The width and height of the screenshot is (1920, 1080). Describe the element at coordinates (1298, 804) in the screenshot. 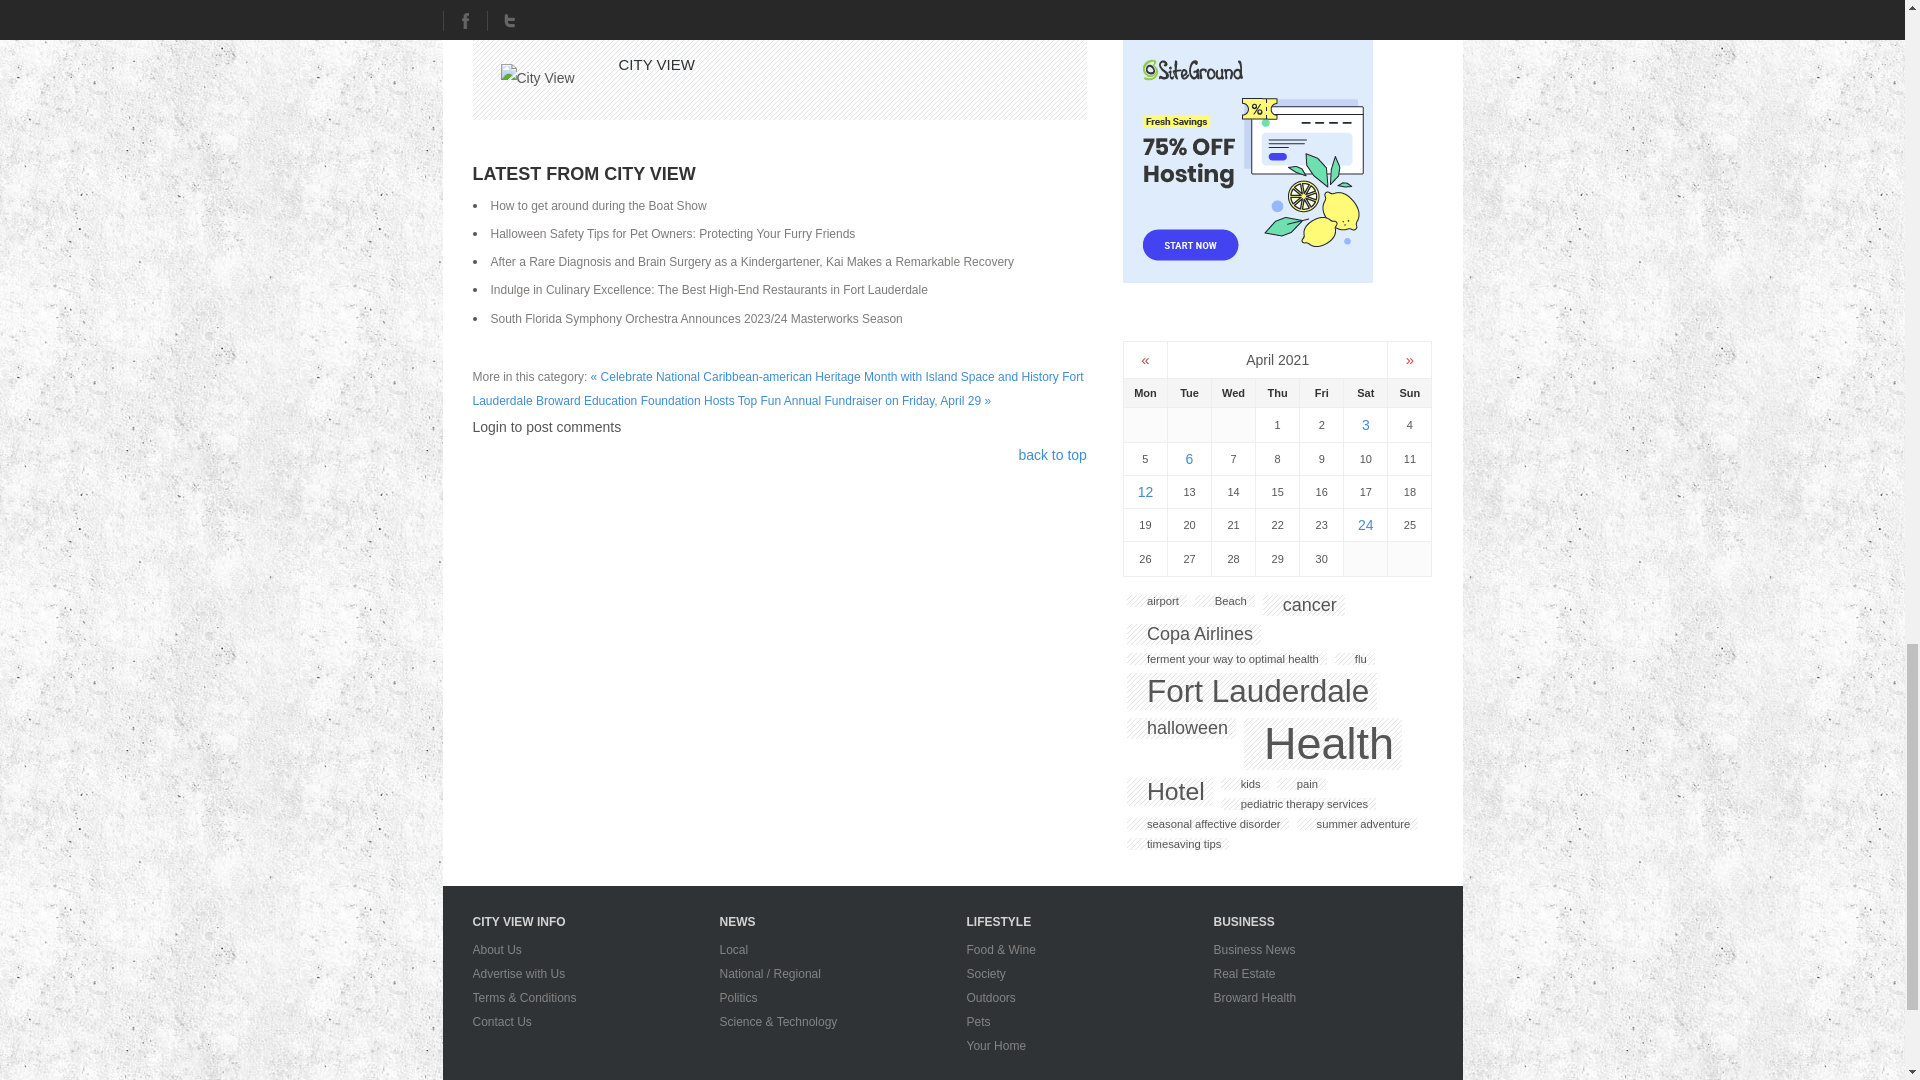

I see `1 items tagged with pediatric therapy services` at that location.